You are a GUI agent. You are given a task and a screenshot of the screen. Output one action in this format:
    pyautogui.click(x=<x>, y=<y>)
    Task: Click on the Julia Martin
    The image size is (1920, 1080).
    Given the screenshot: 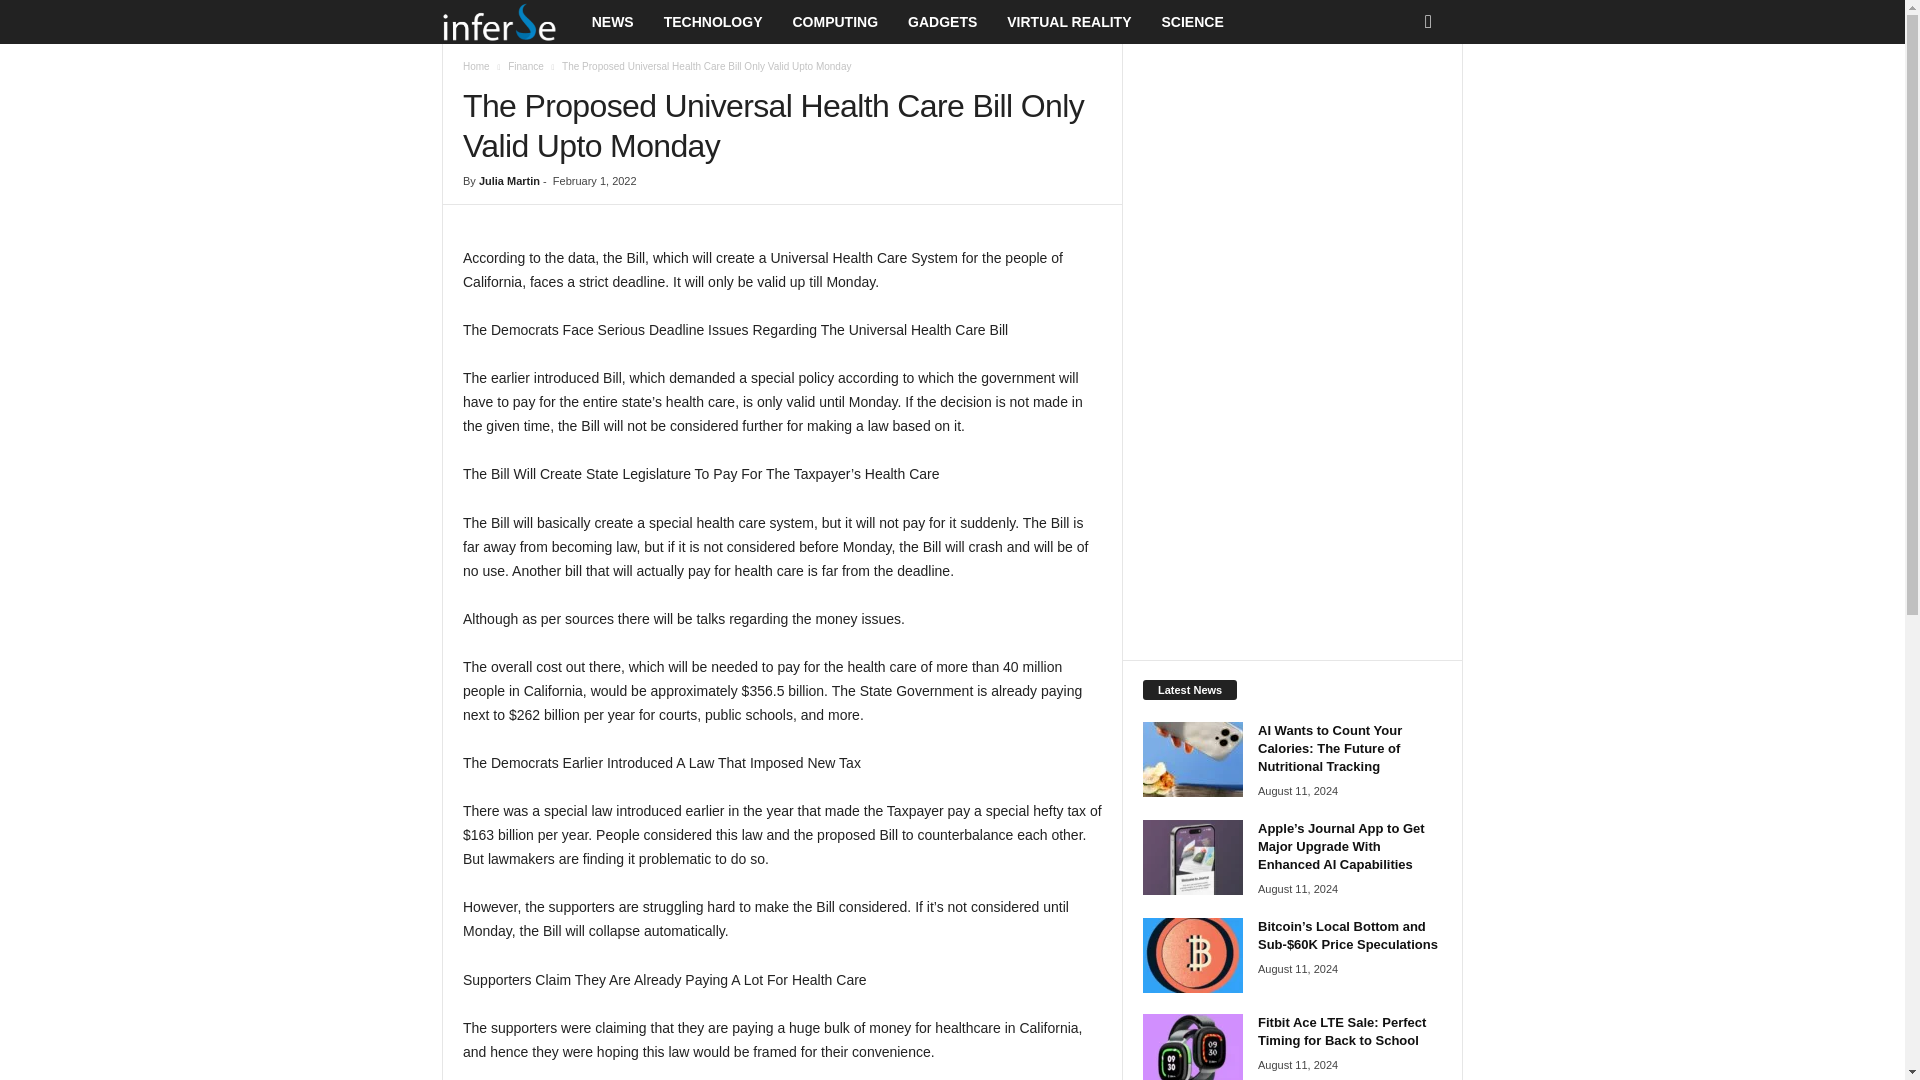 What is the action you would take?
    pyautogui.click(x=508, y=180)
    